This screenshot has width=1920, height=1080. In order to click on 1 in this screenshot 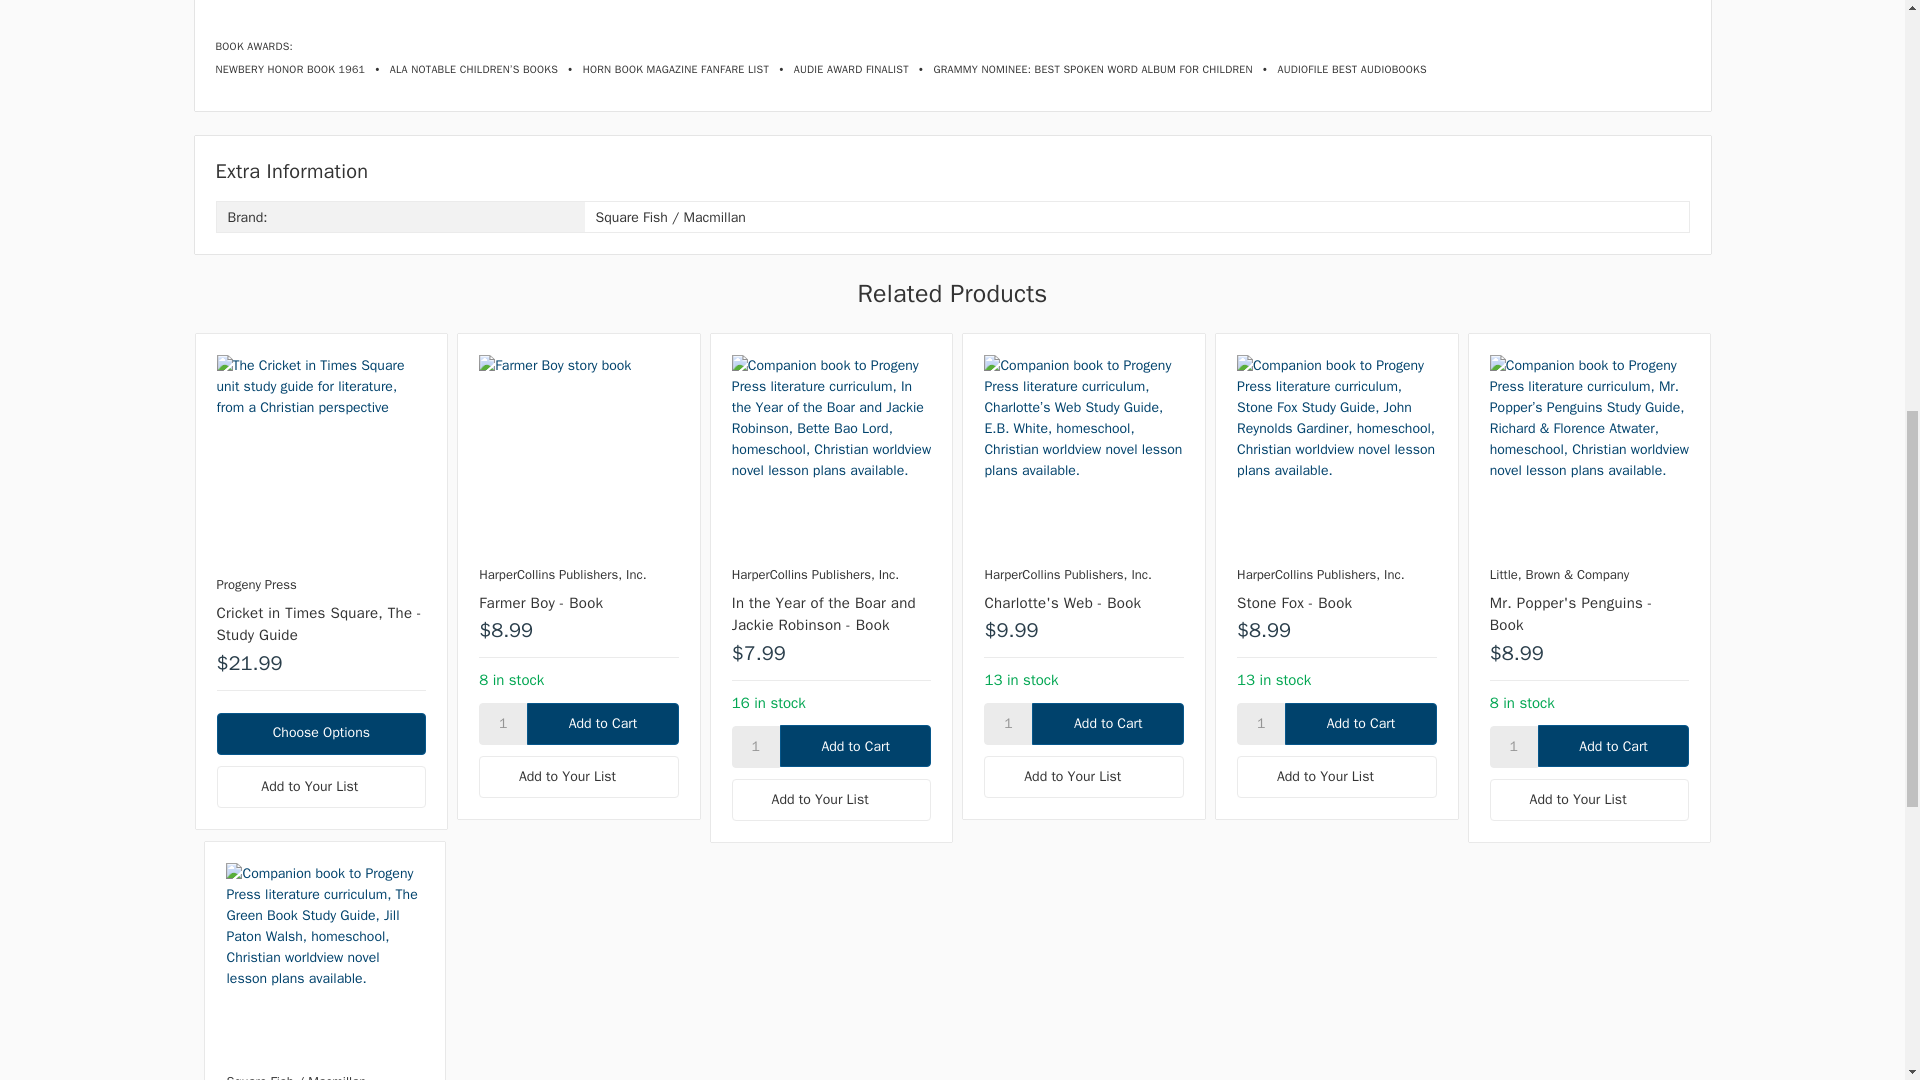, I will do `click(1008, 724)`.